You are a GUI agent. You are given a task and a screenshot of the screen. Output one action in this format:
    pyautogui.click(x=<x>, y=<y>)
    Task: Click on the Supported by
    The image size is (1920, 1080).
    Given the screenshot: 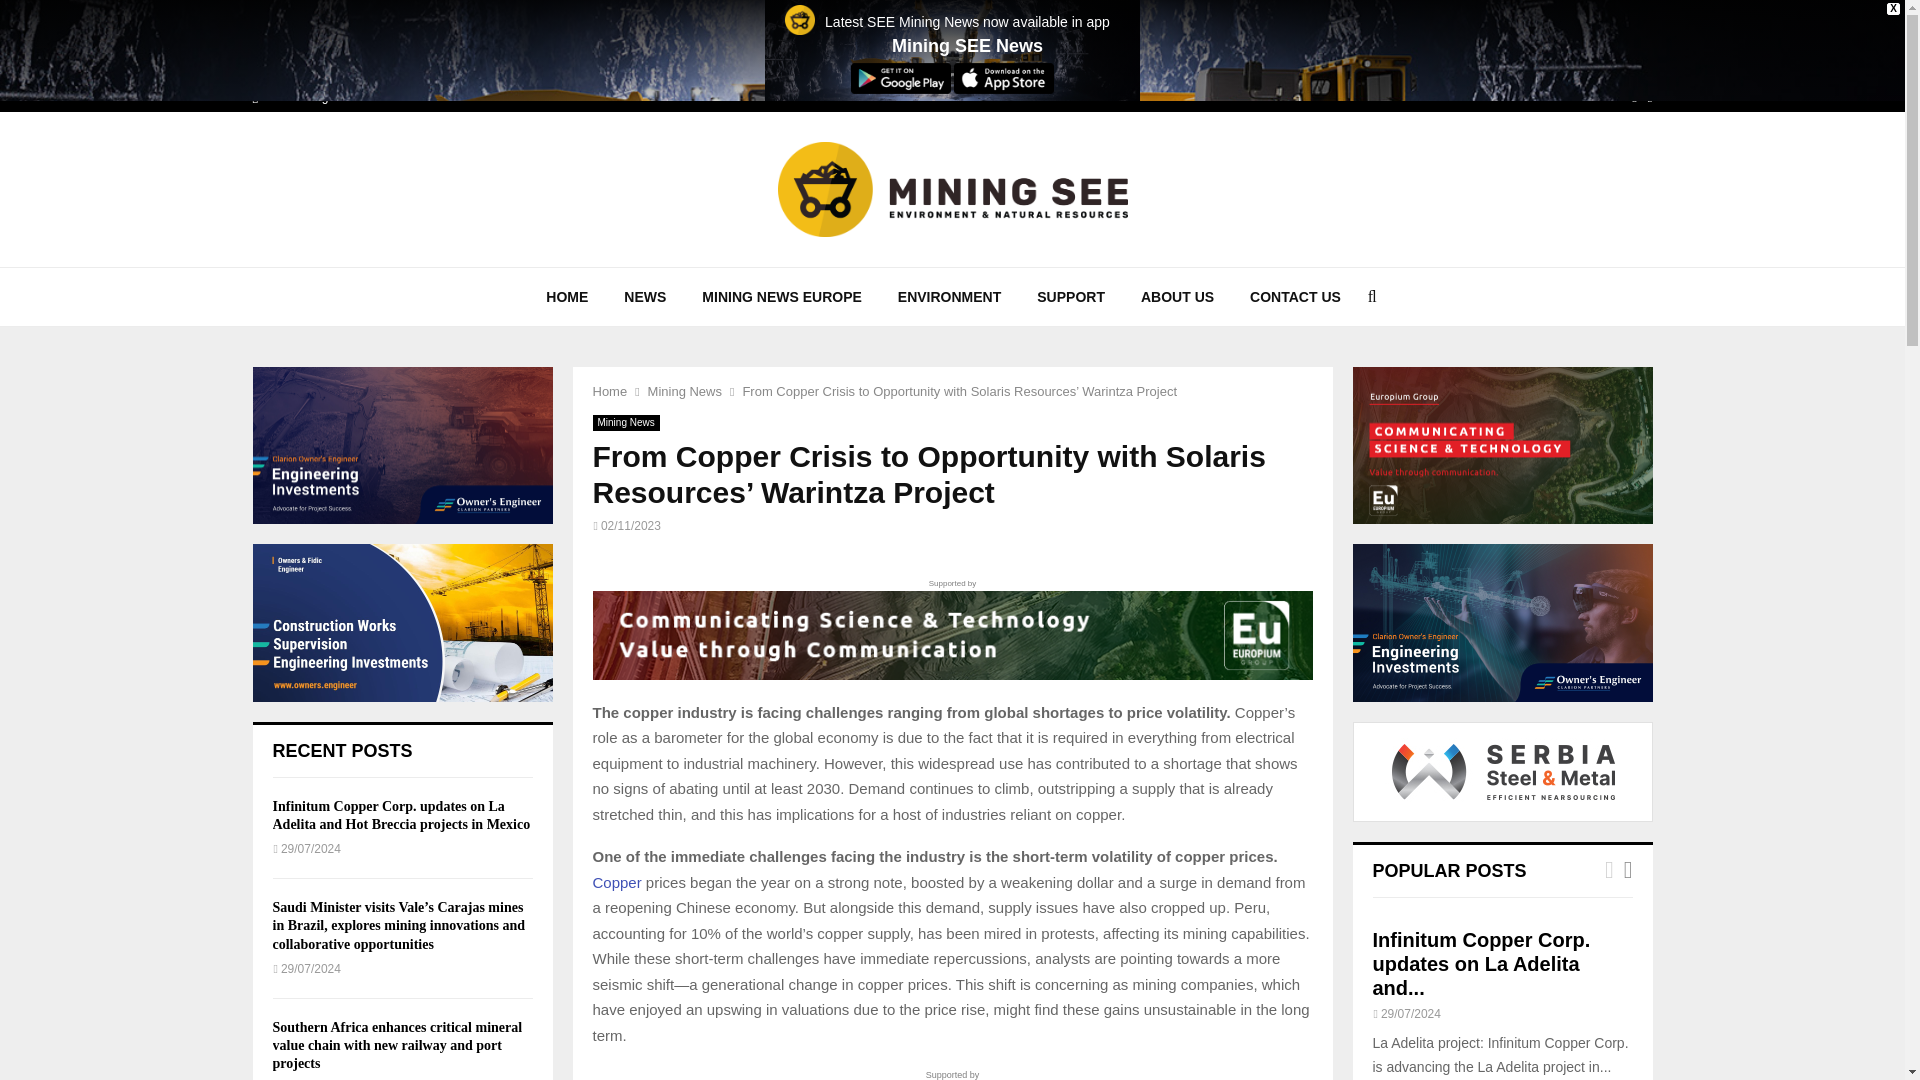 What is the action you would take?
    pyautogui.click(x=951, y=628)
    